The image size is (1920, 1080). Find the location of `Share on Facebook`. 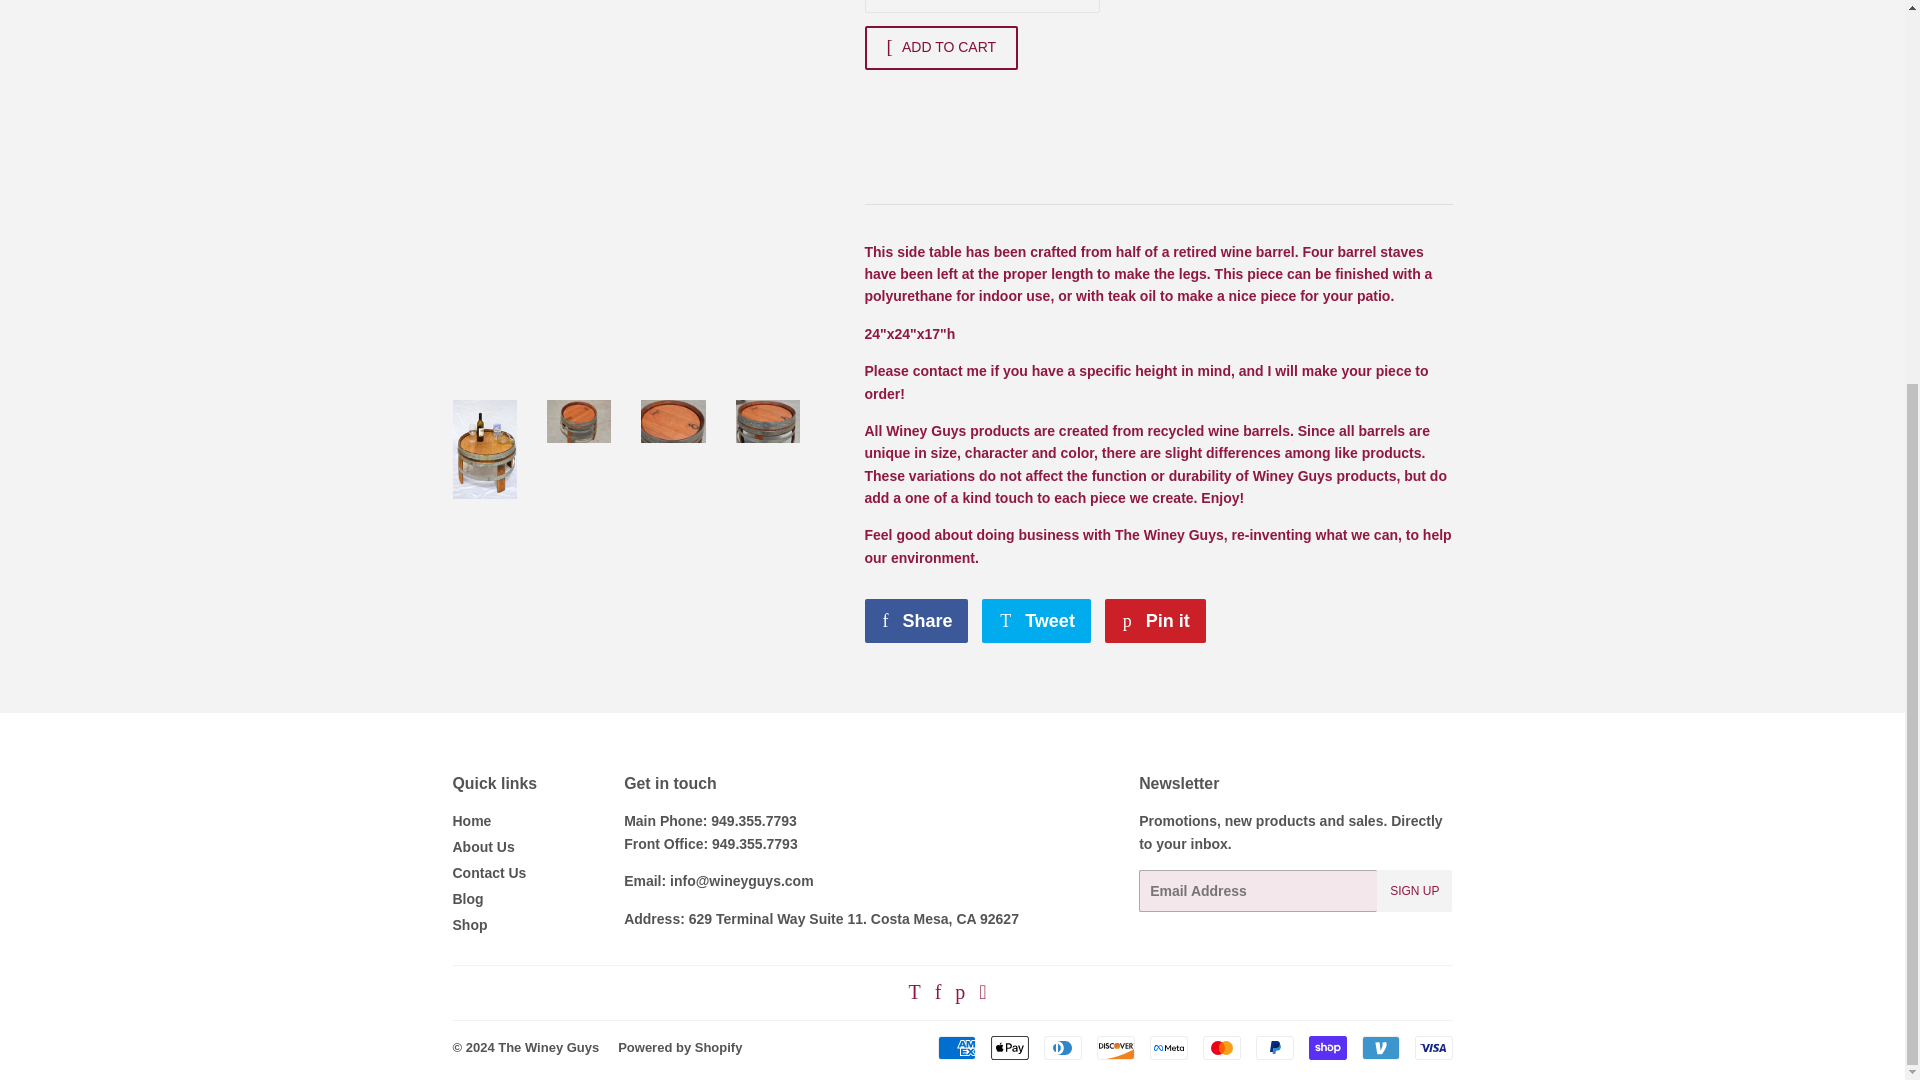

Share on Facebook is located at coordinates (916, 620).